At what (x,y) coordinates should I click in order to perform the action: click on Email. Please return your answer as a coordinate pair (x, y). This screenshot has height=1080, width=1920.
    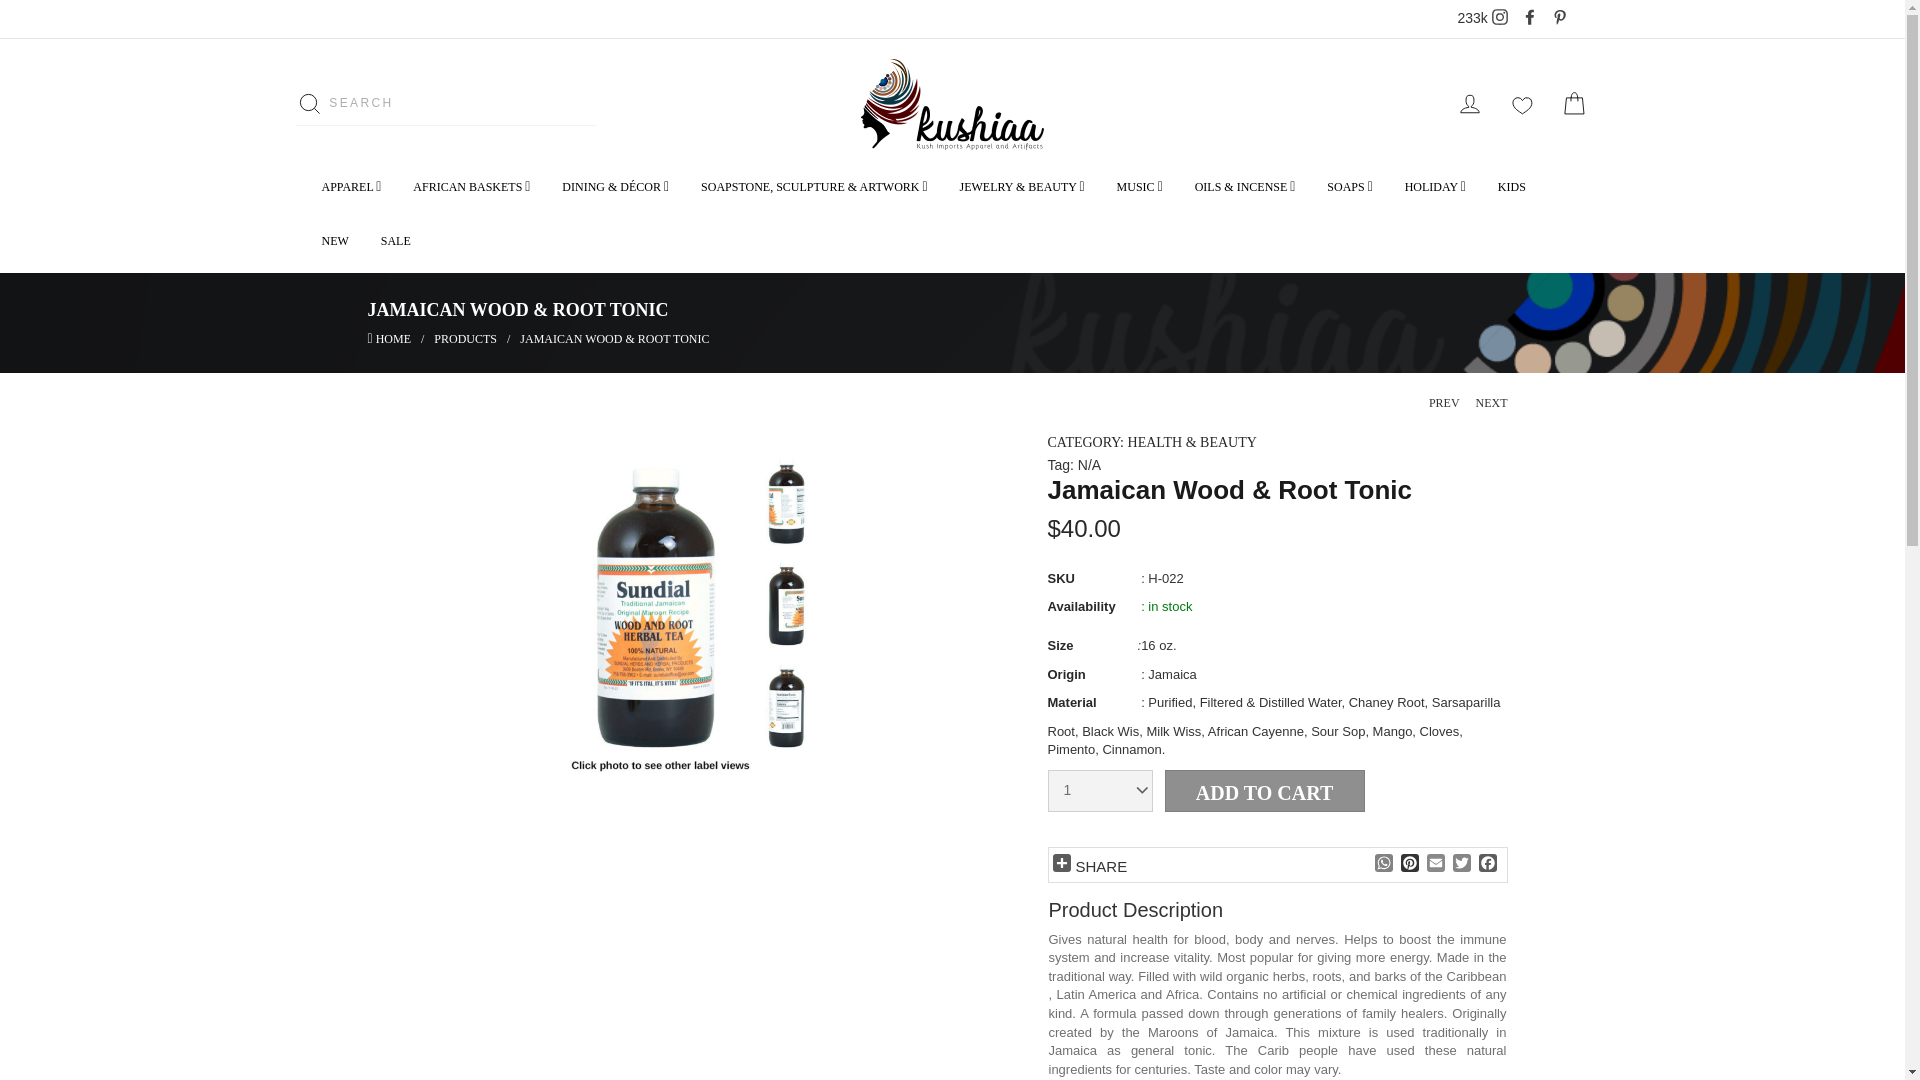
    Looking at the image, I should click on (192, 108).